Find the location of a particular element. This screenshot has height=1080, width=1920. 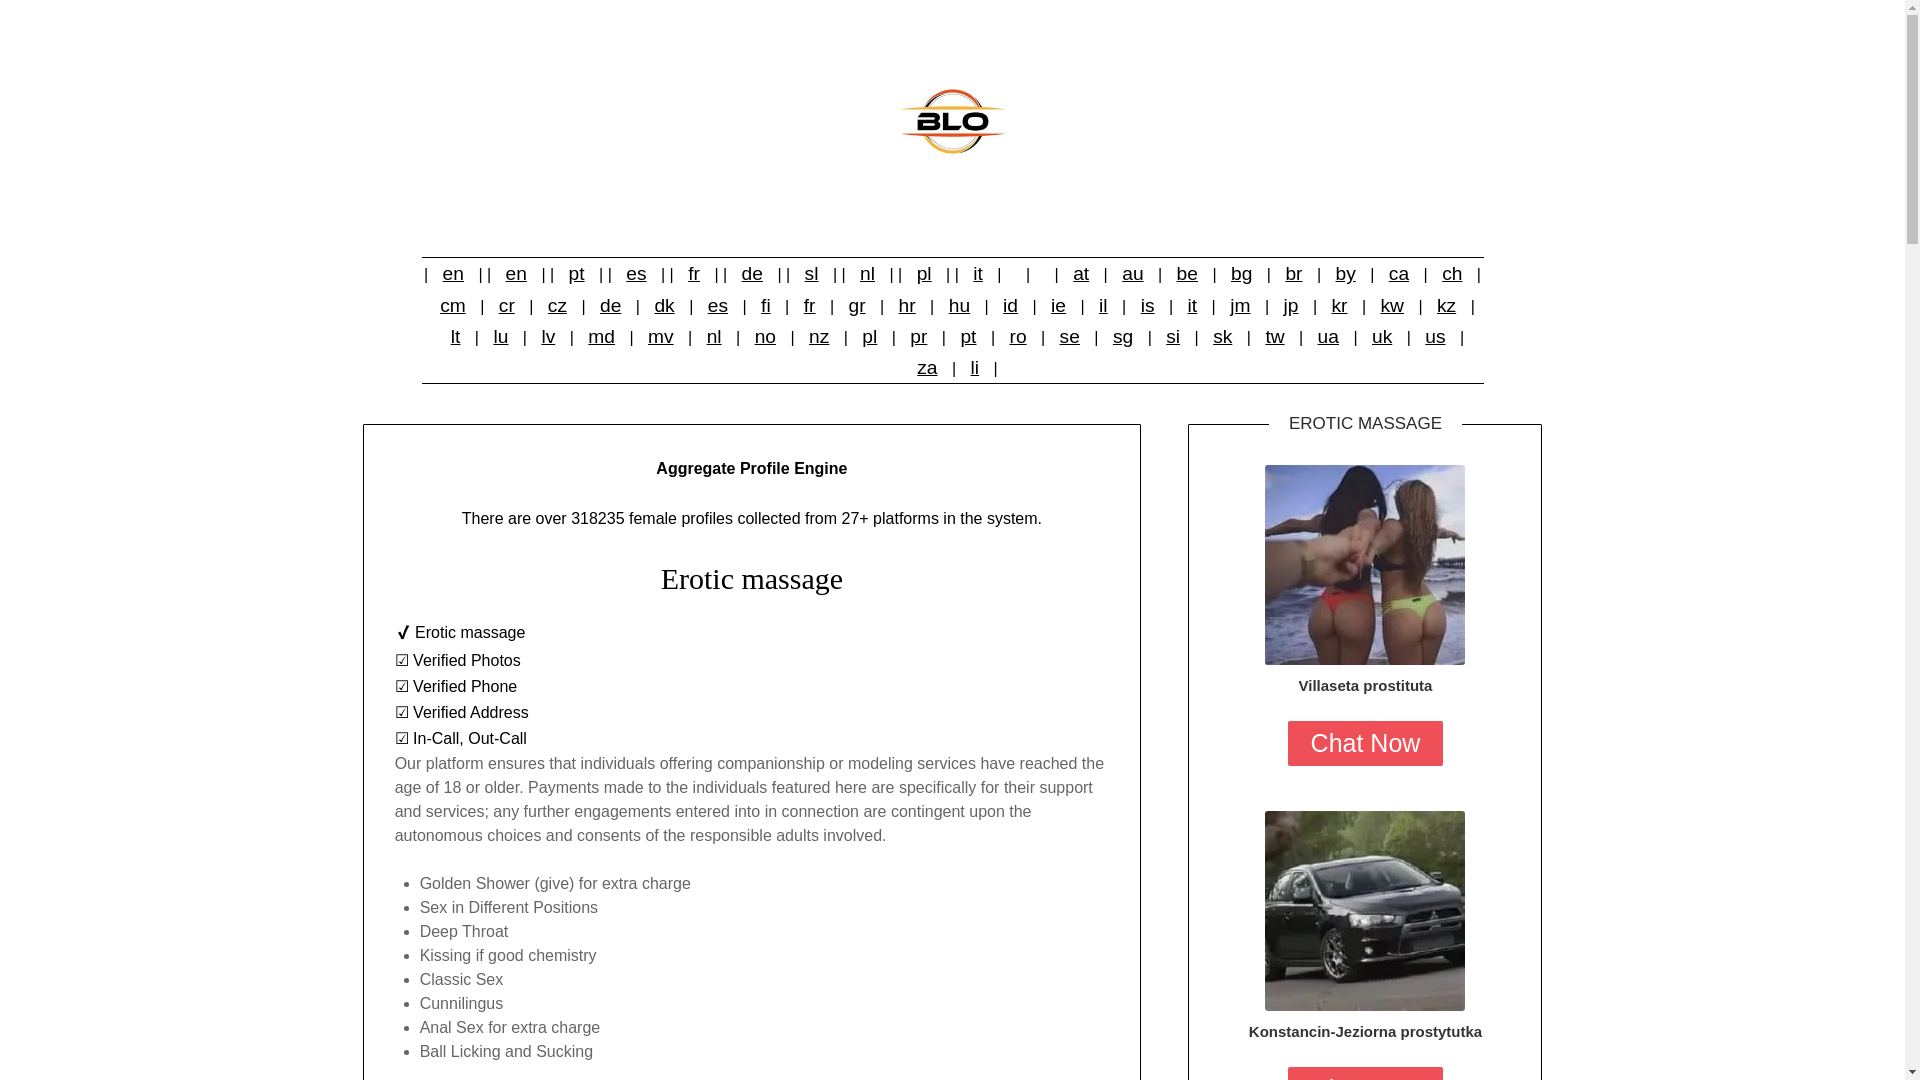

en is located at coordinates (516, 272).